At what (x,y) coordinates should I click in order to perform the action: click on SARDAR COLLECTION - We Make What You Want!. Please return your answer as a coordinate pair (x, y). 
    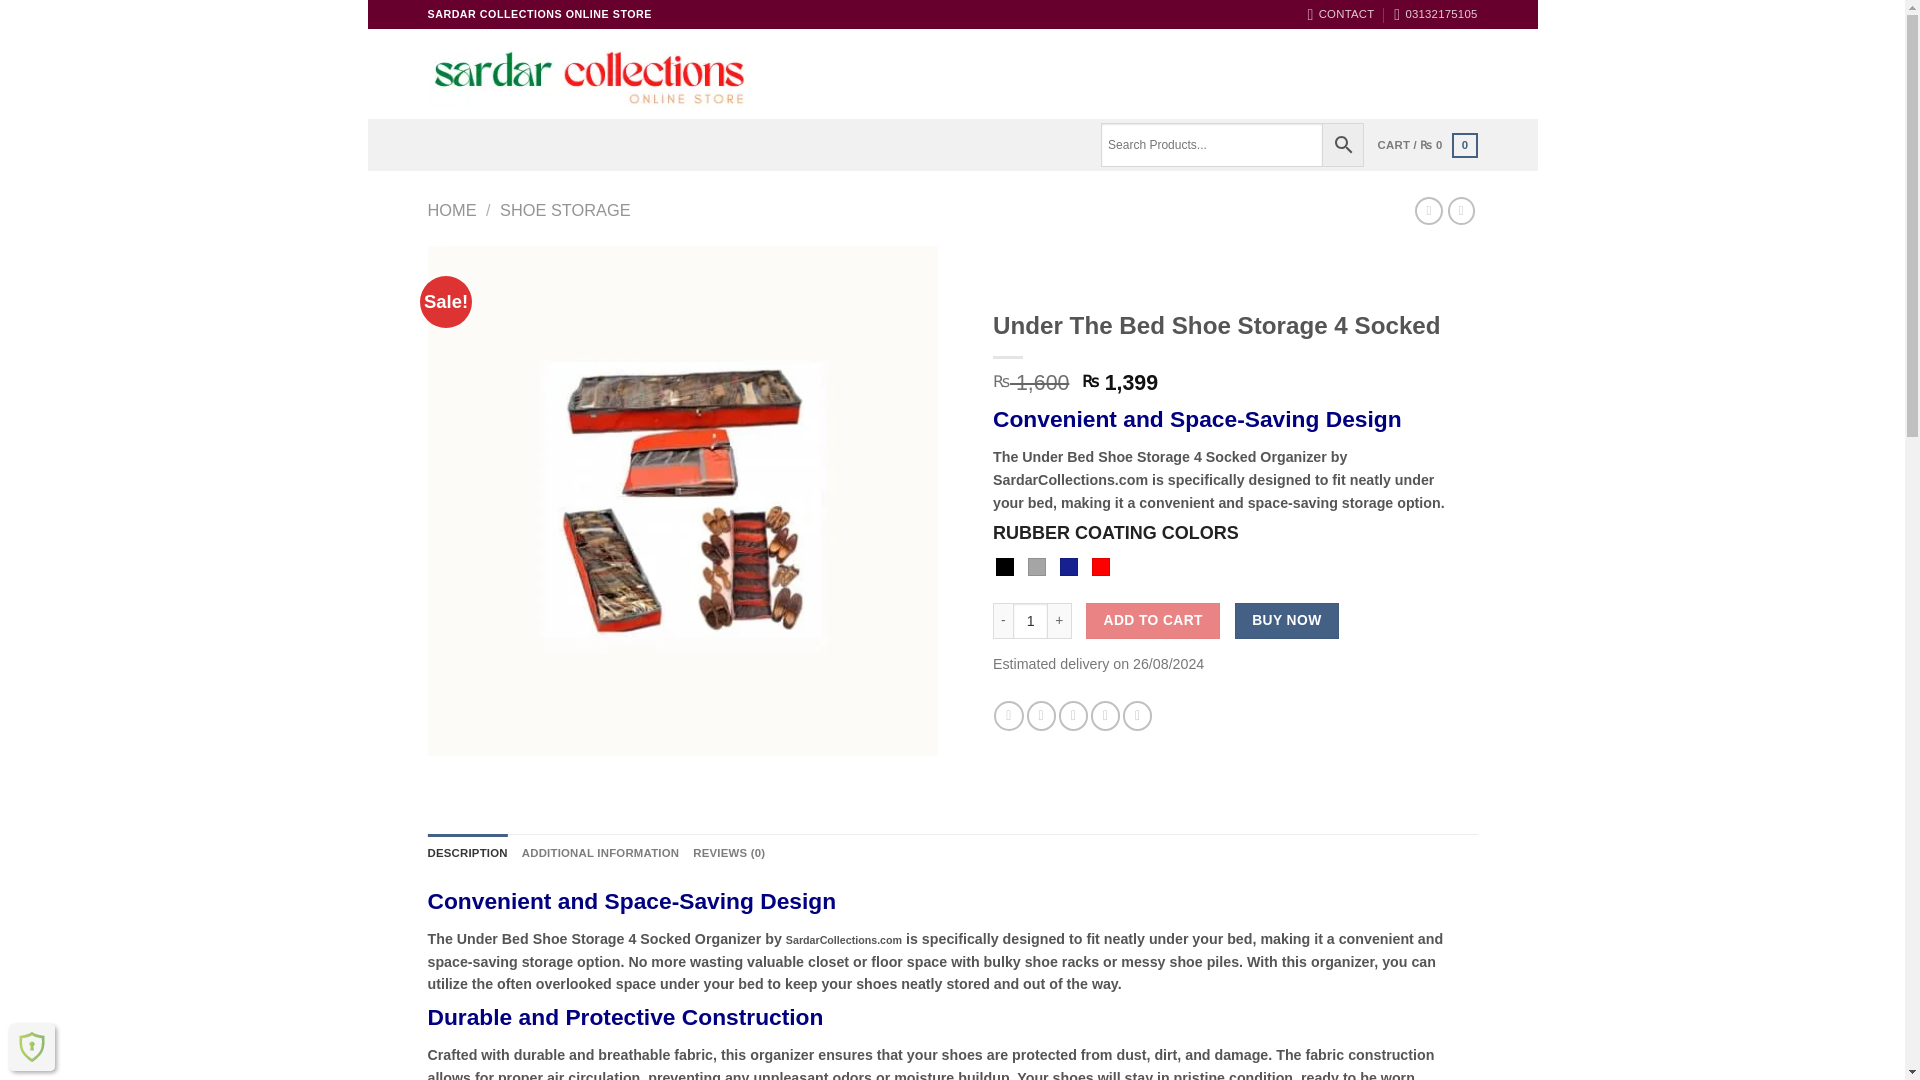
    Looking at the image, I should click on (591, 73).